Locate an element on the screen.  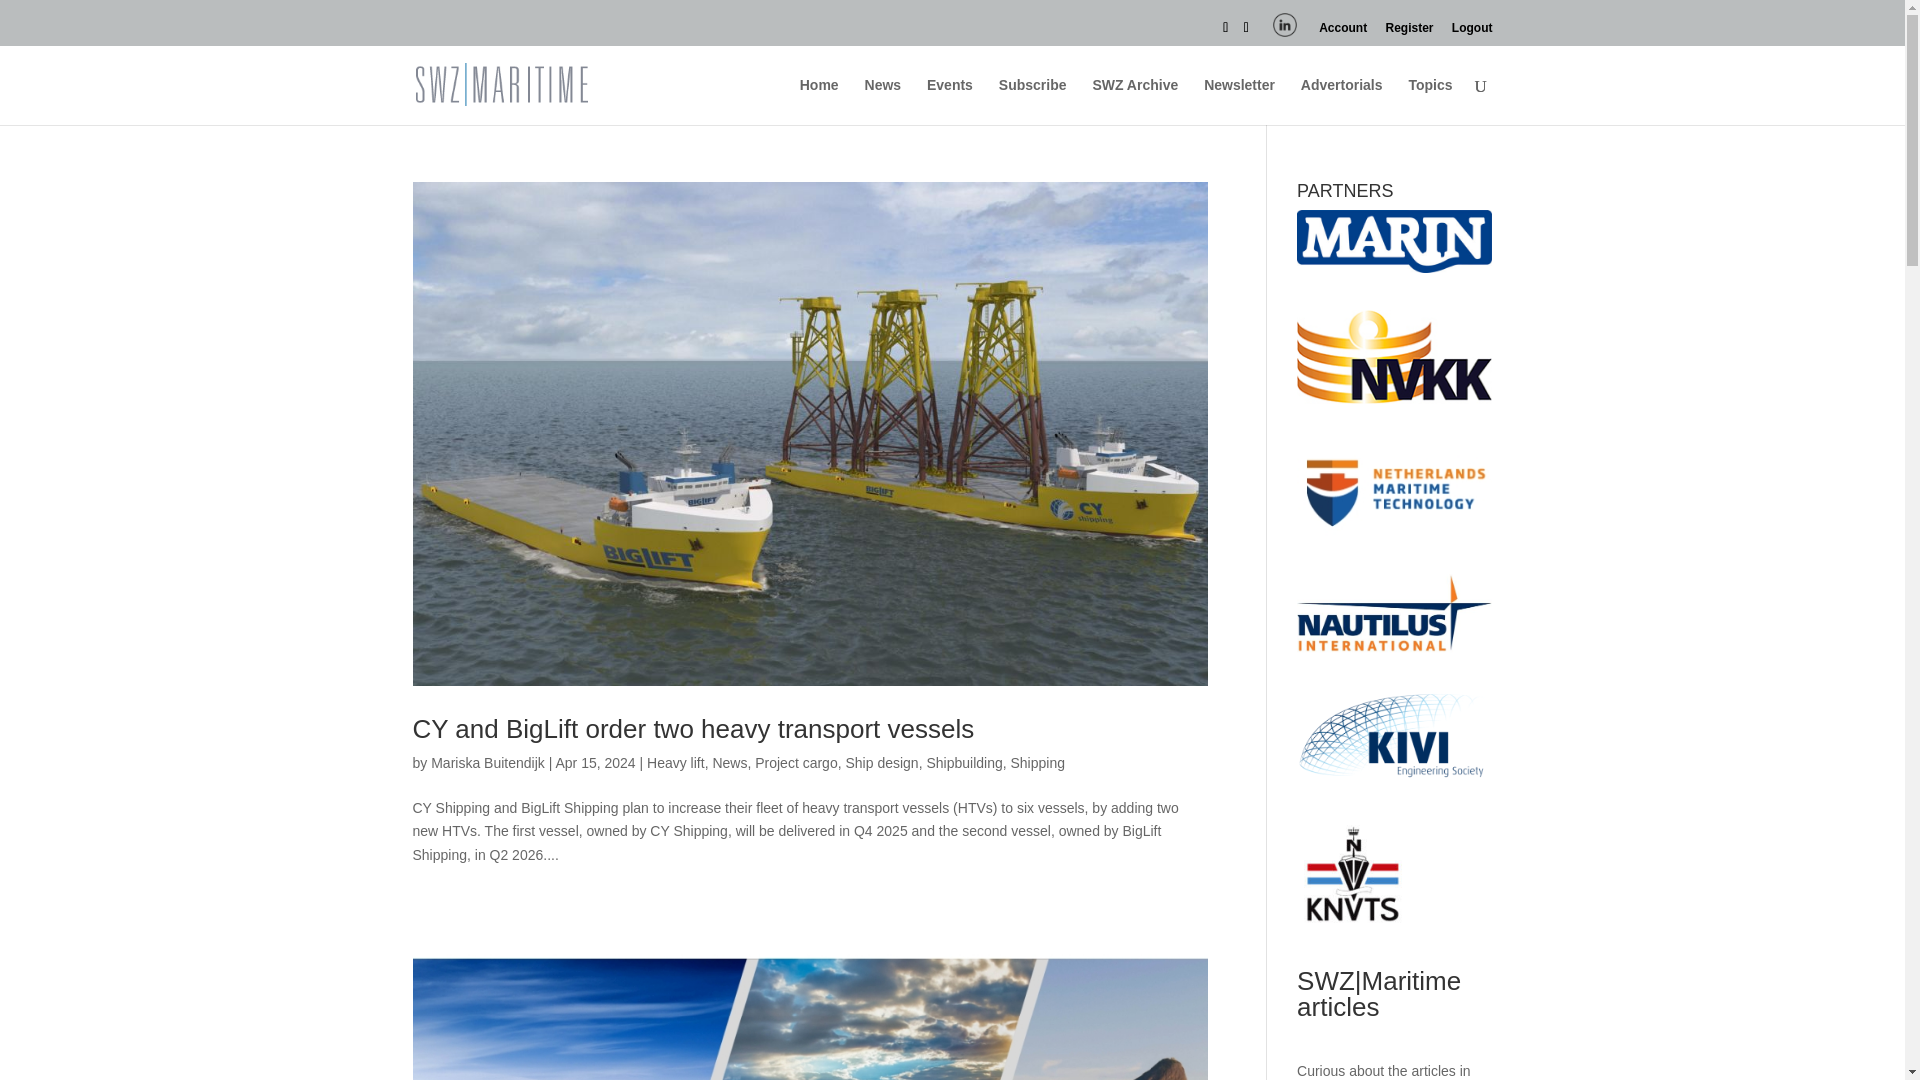
SWZ Archive is located at coordinates (1135, 101).